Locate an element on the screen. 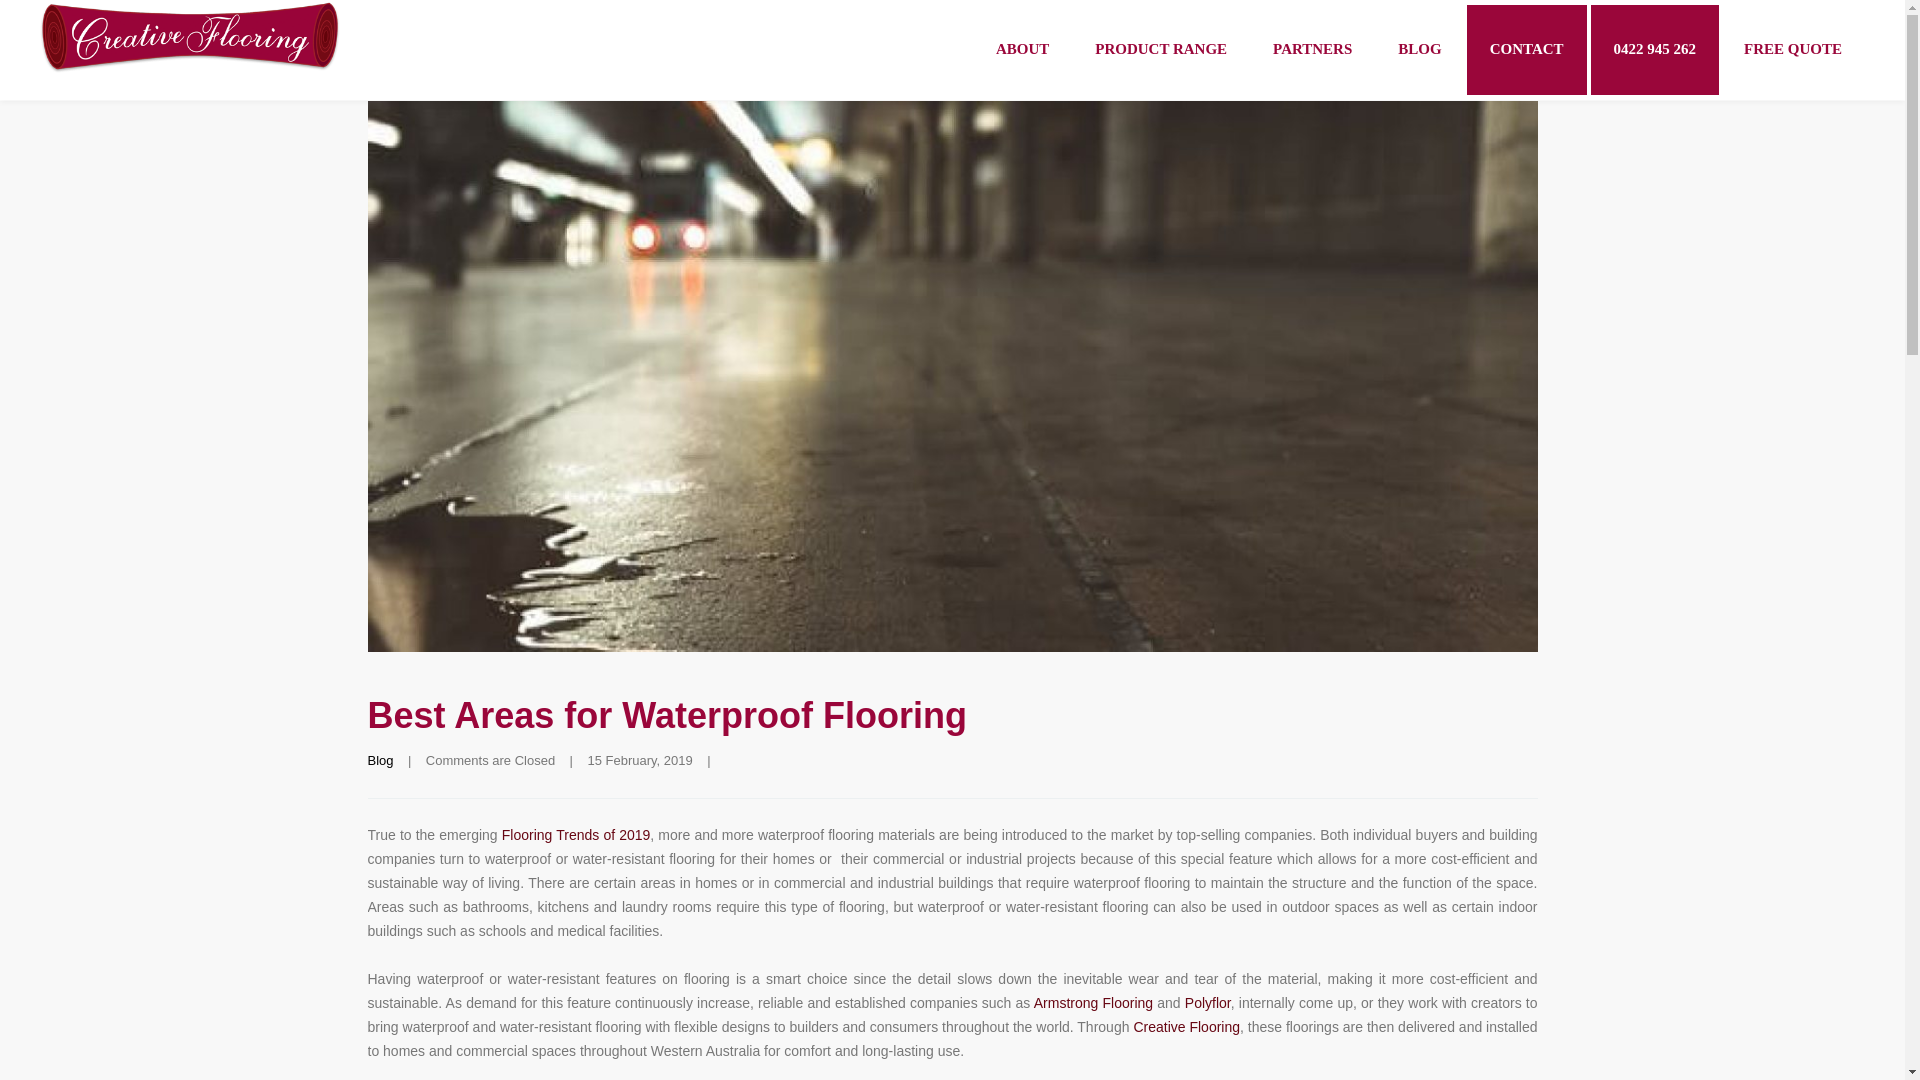 The width and height of the screenshot is (1920, 1080). 0422 945 262 is located at coordinates (1656, 50).